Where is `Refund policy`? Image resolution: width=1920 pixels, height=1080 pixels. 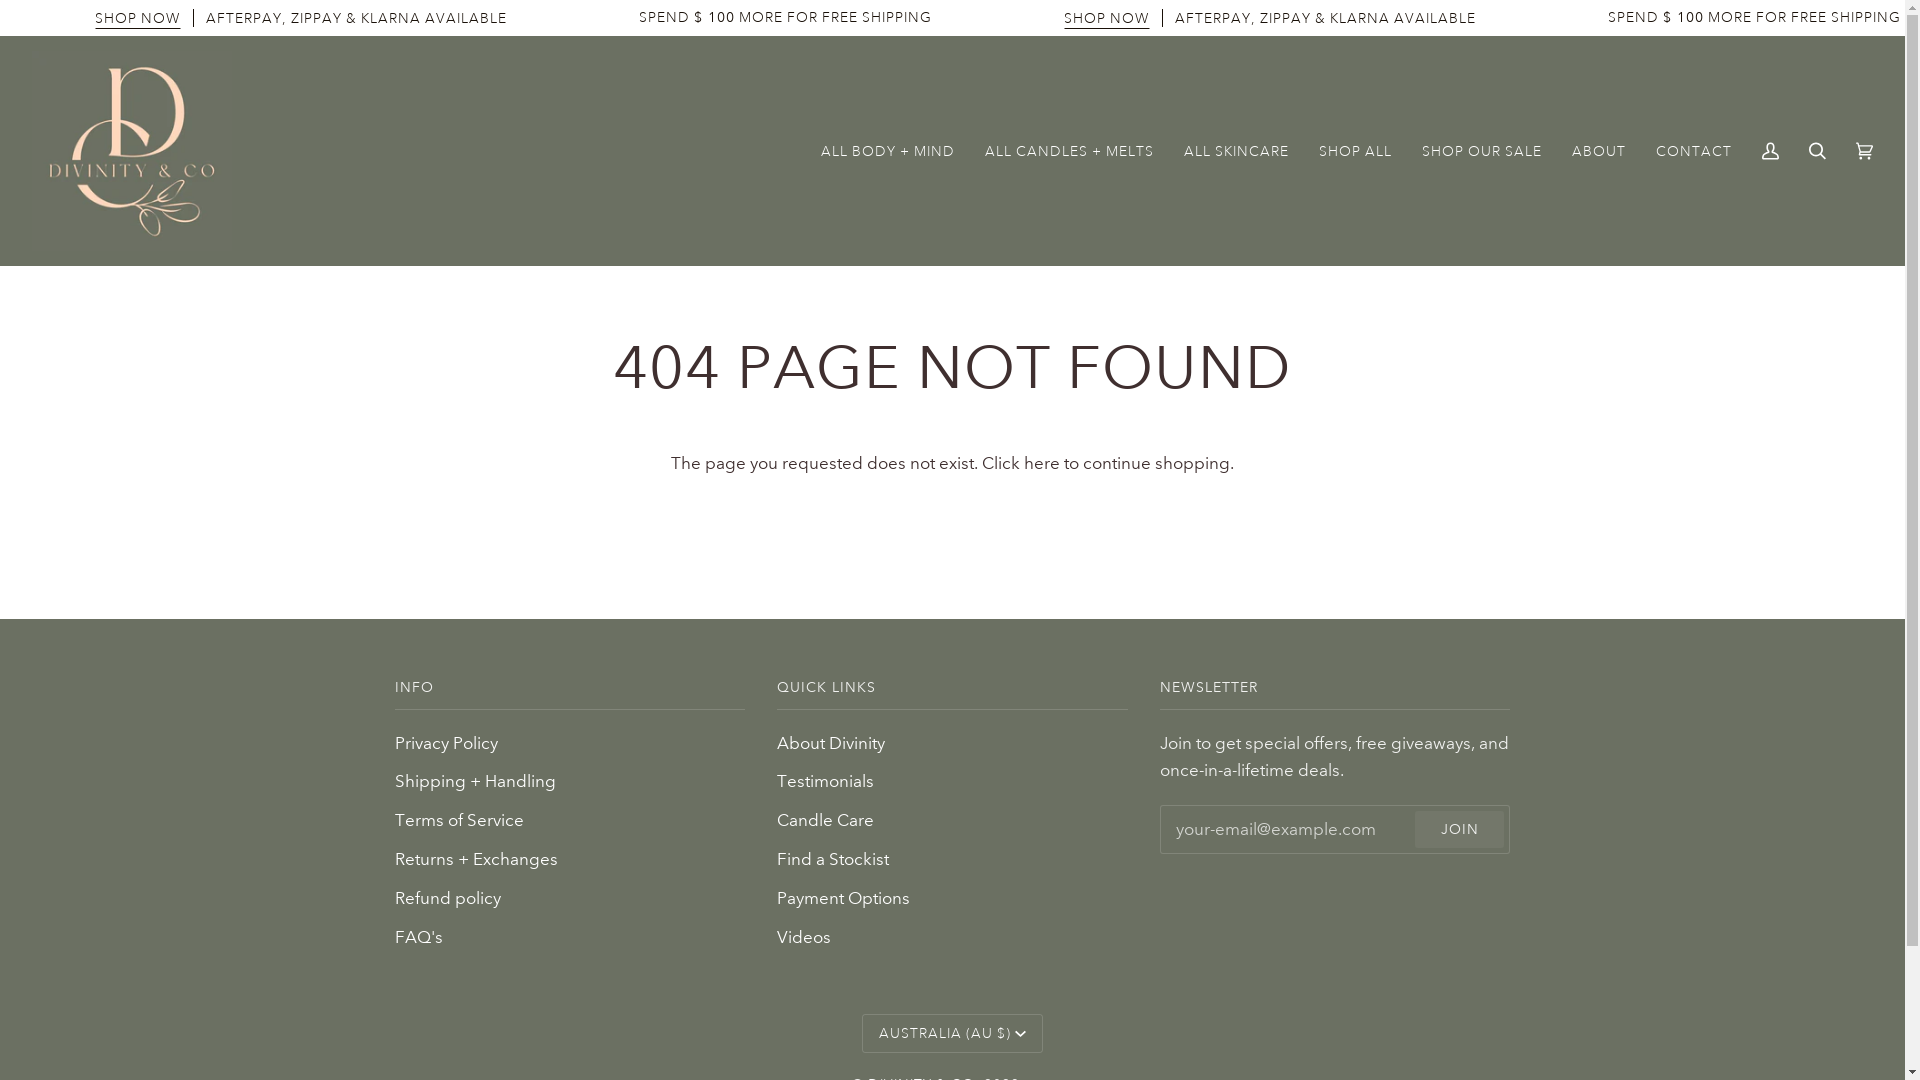 Refund policy is located at coordinates (447, 898).